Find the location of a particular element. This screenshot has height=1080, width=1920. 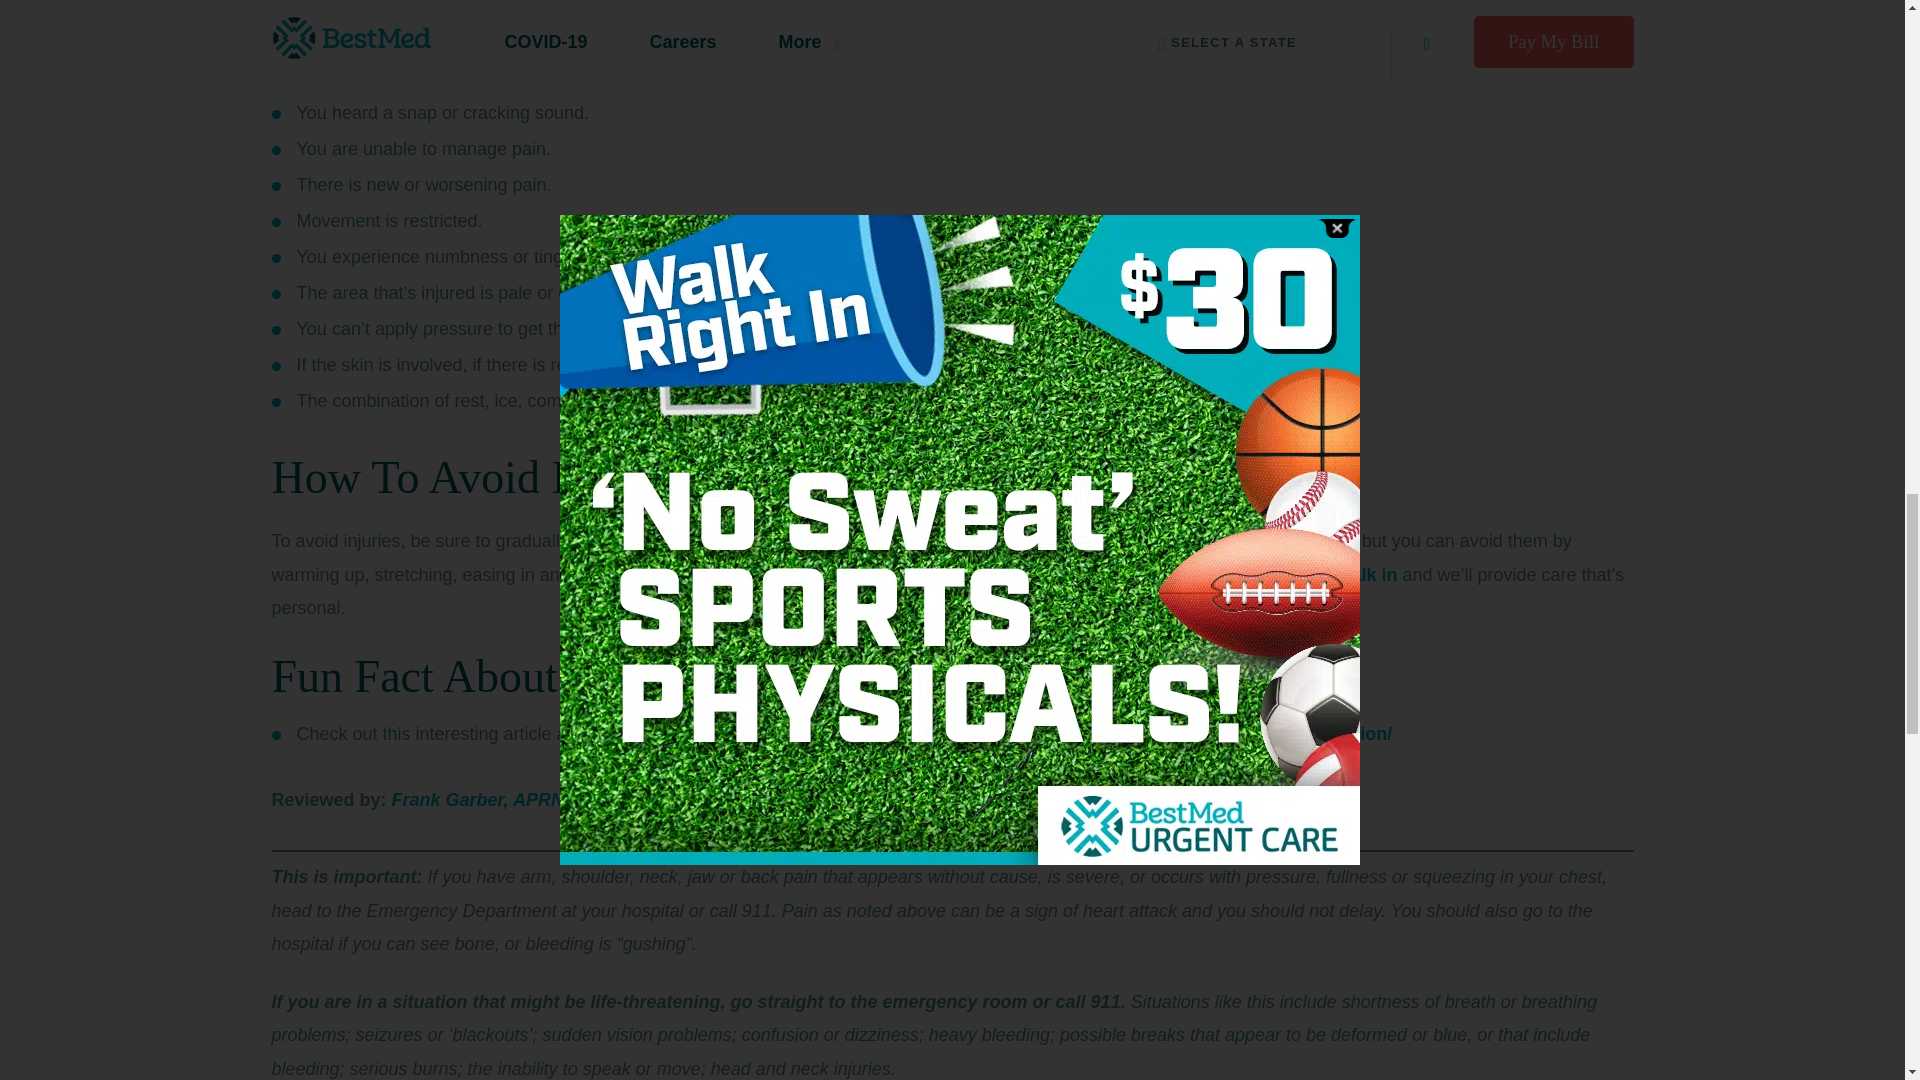

urgent care in Billings is located at coordinates (590, 28).